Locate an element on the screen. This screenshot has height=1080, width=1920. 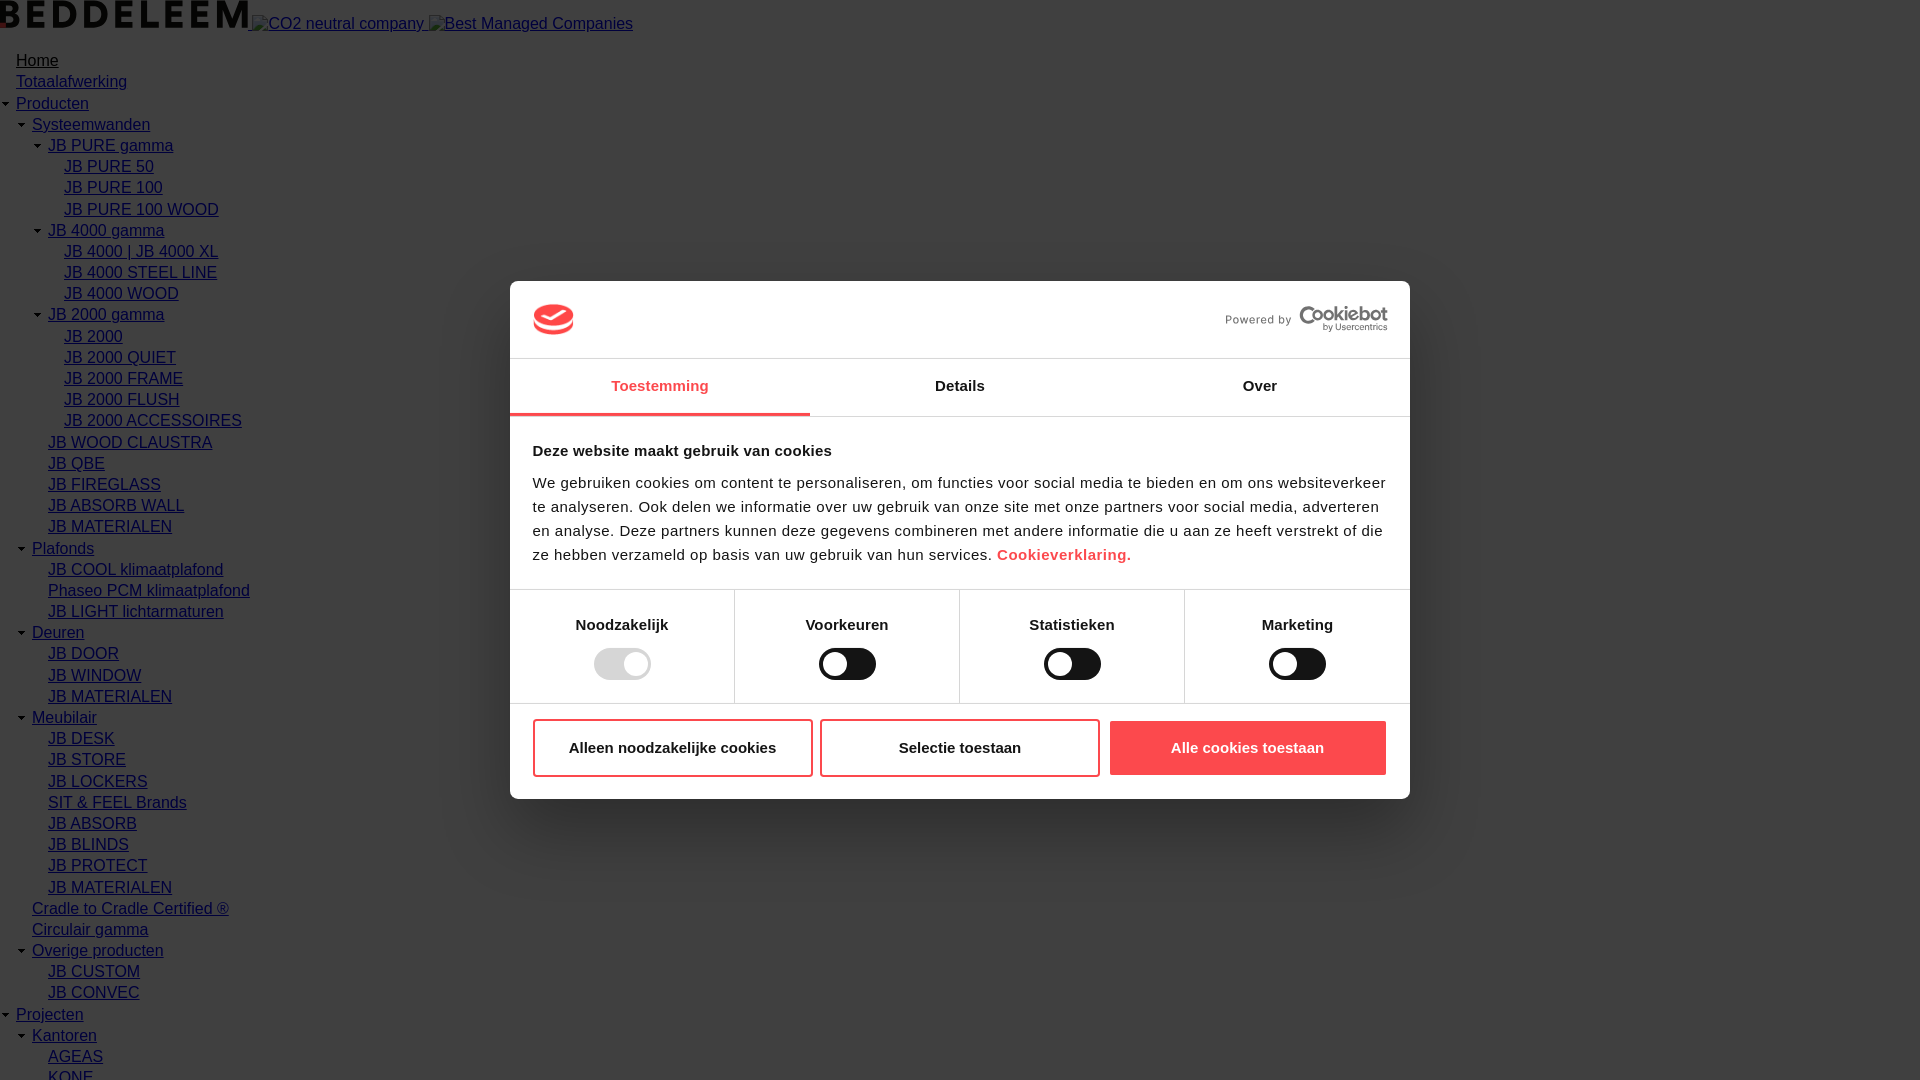
JB 2000 ACCESSOIRES is located at coordinates (153, 420).